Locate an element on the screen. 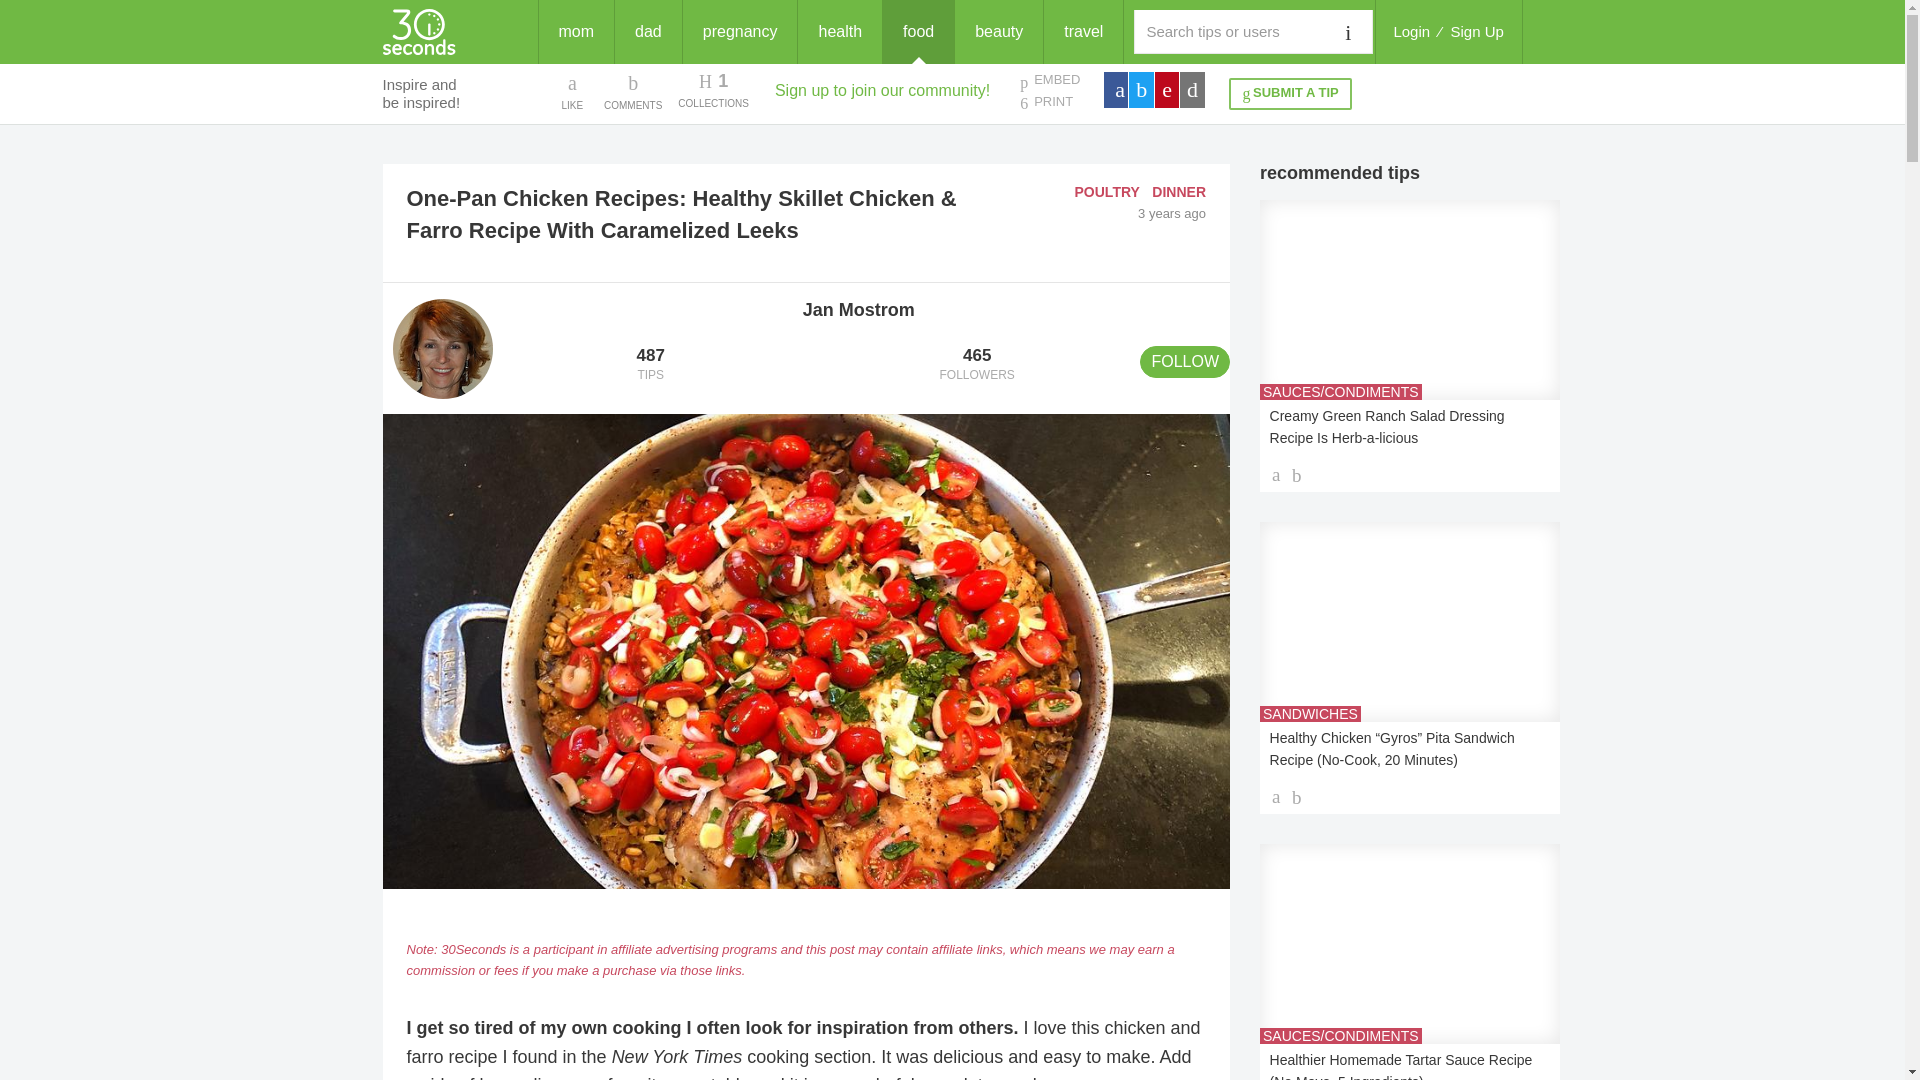 The width and height of the screenshot is (1920, 1080). health is located at coordinates (633, 91).